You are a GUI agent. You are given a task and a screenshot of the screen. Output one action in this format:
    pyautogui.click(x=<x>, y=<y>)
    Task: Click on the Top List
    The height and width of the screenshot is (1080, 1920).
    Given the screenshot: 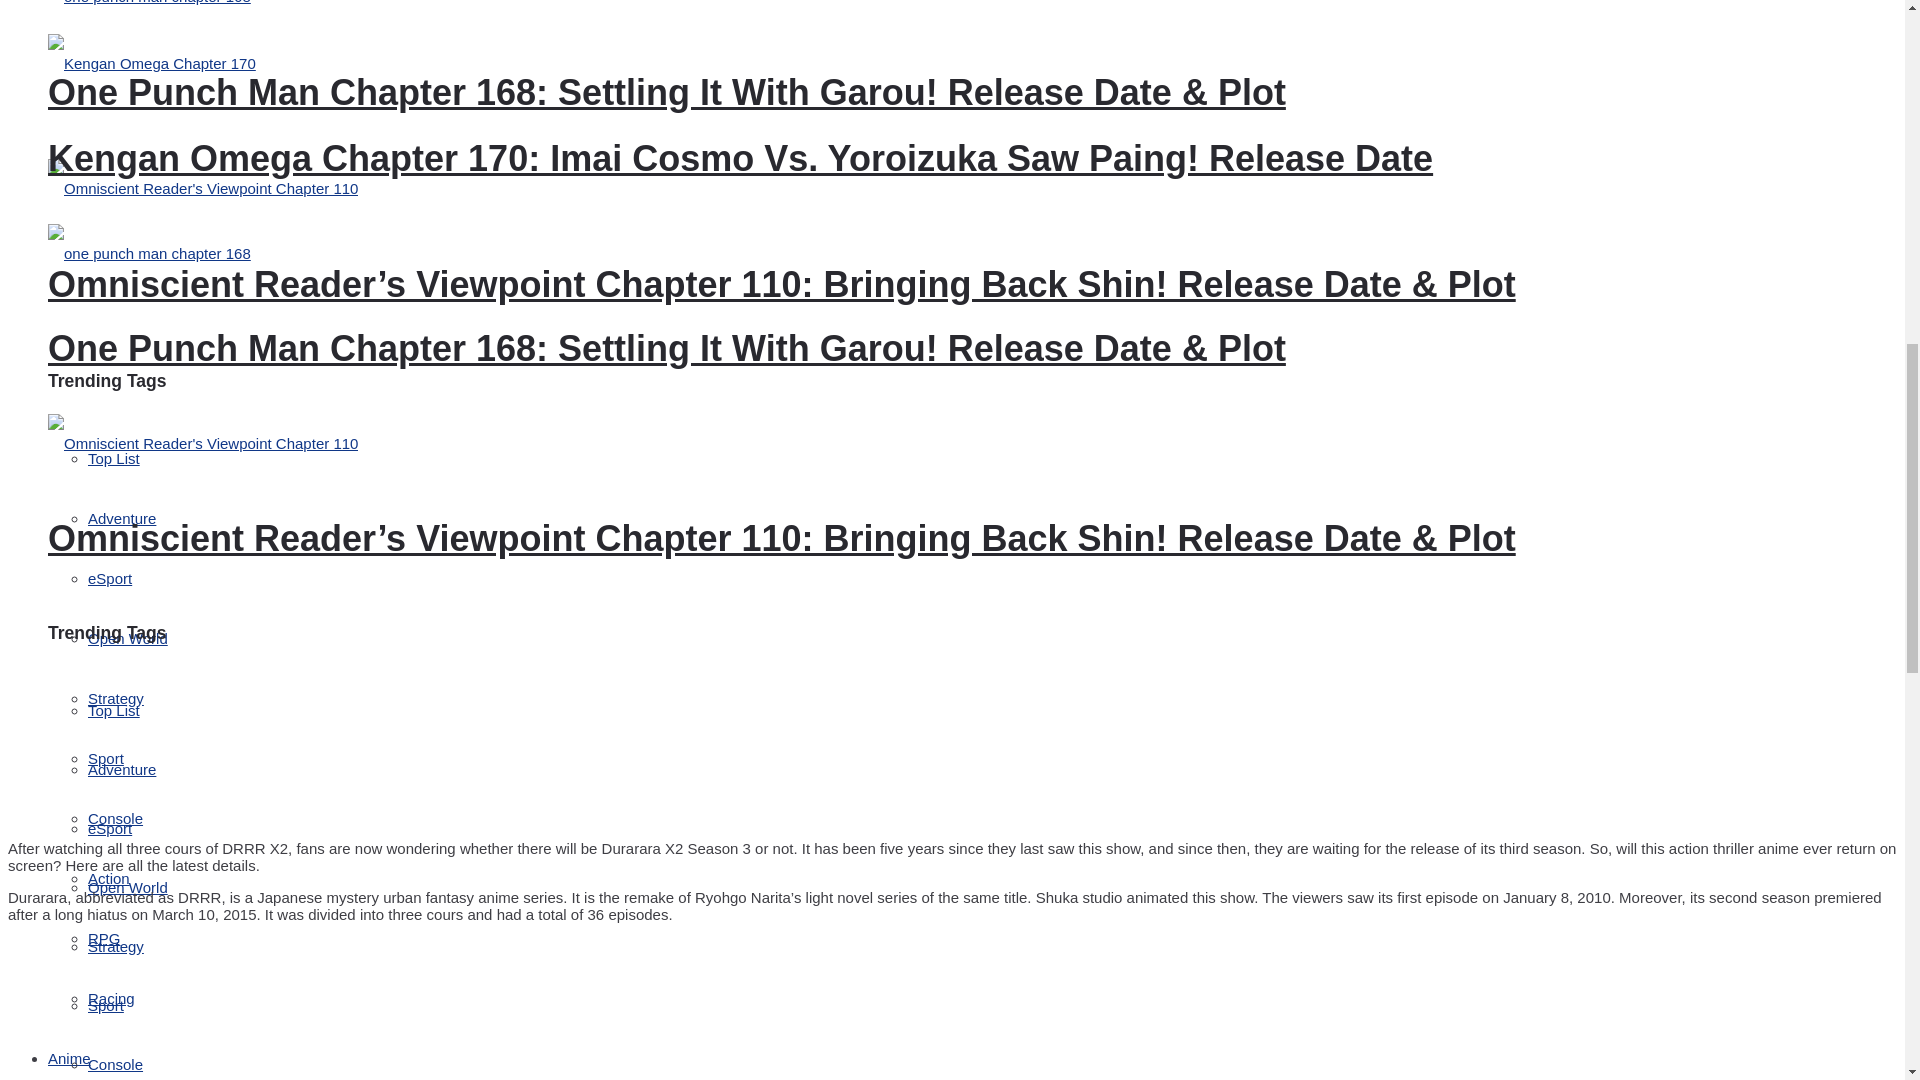 What is the action you would take?
    pyautogui.click(x=114, y=458)
    